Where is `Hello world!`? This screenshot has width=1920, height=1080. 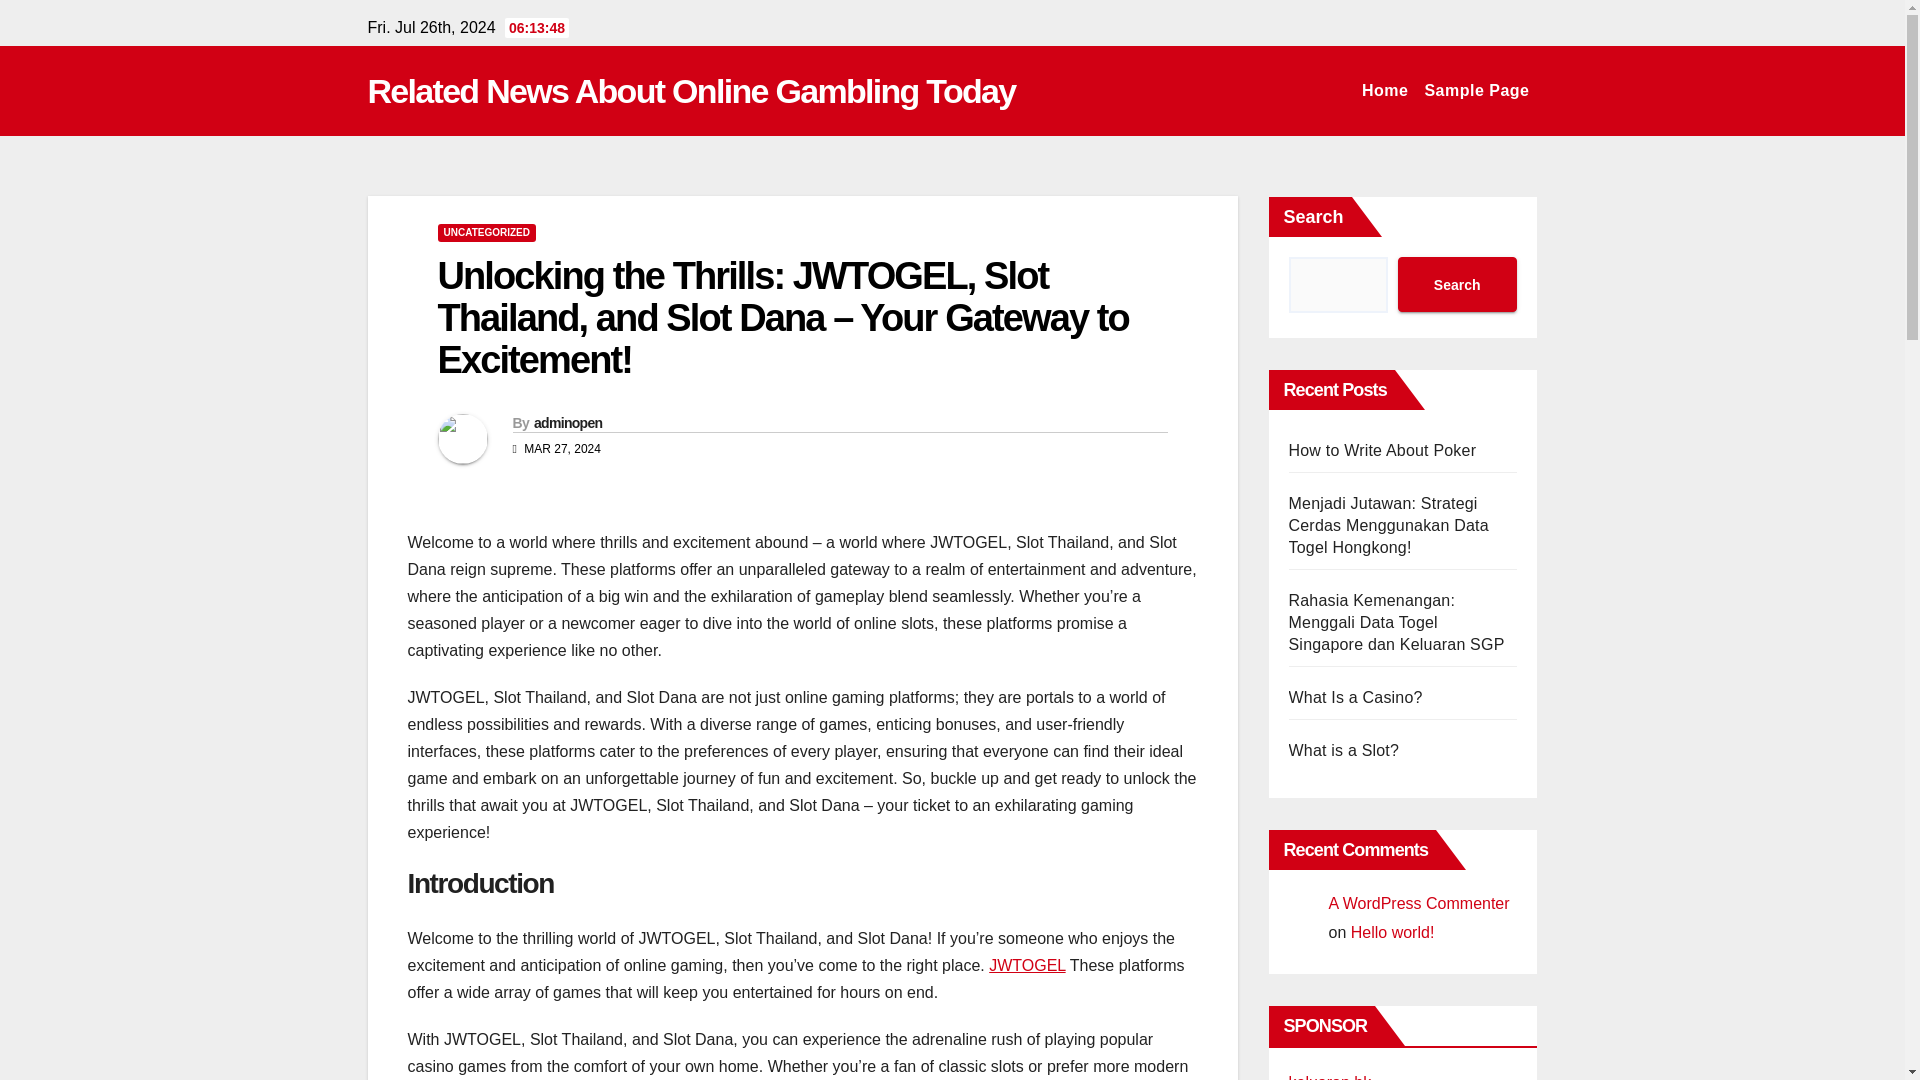 Hello world! is located at coordinates (1392, 932).